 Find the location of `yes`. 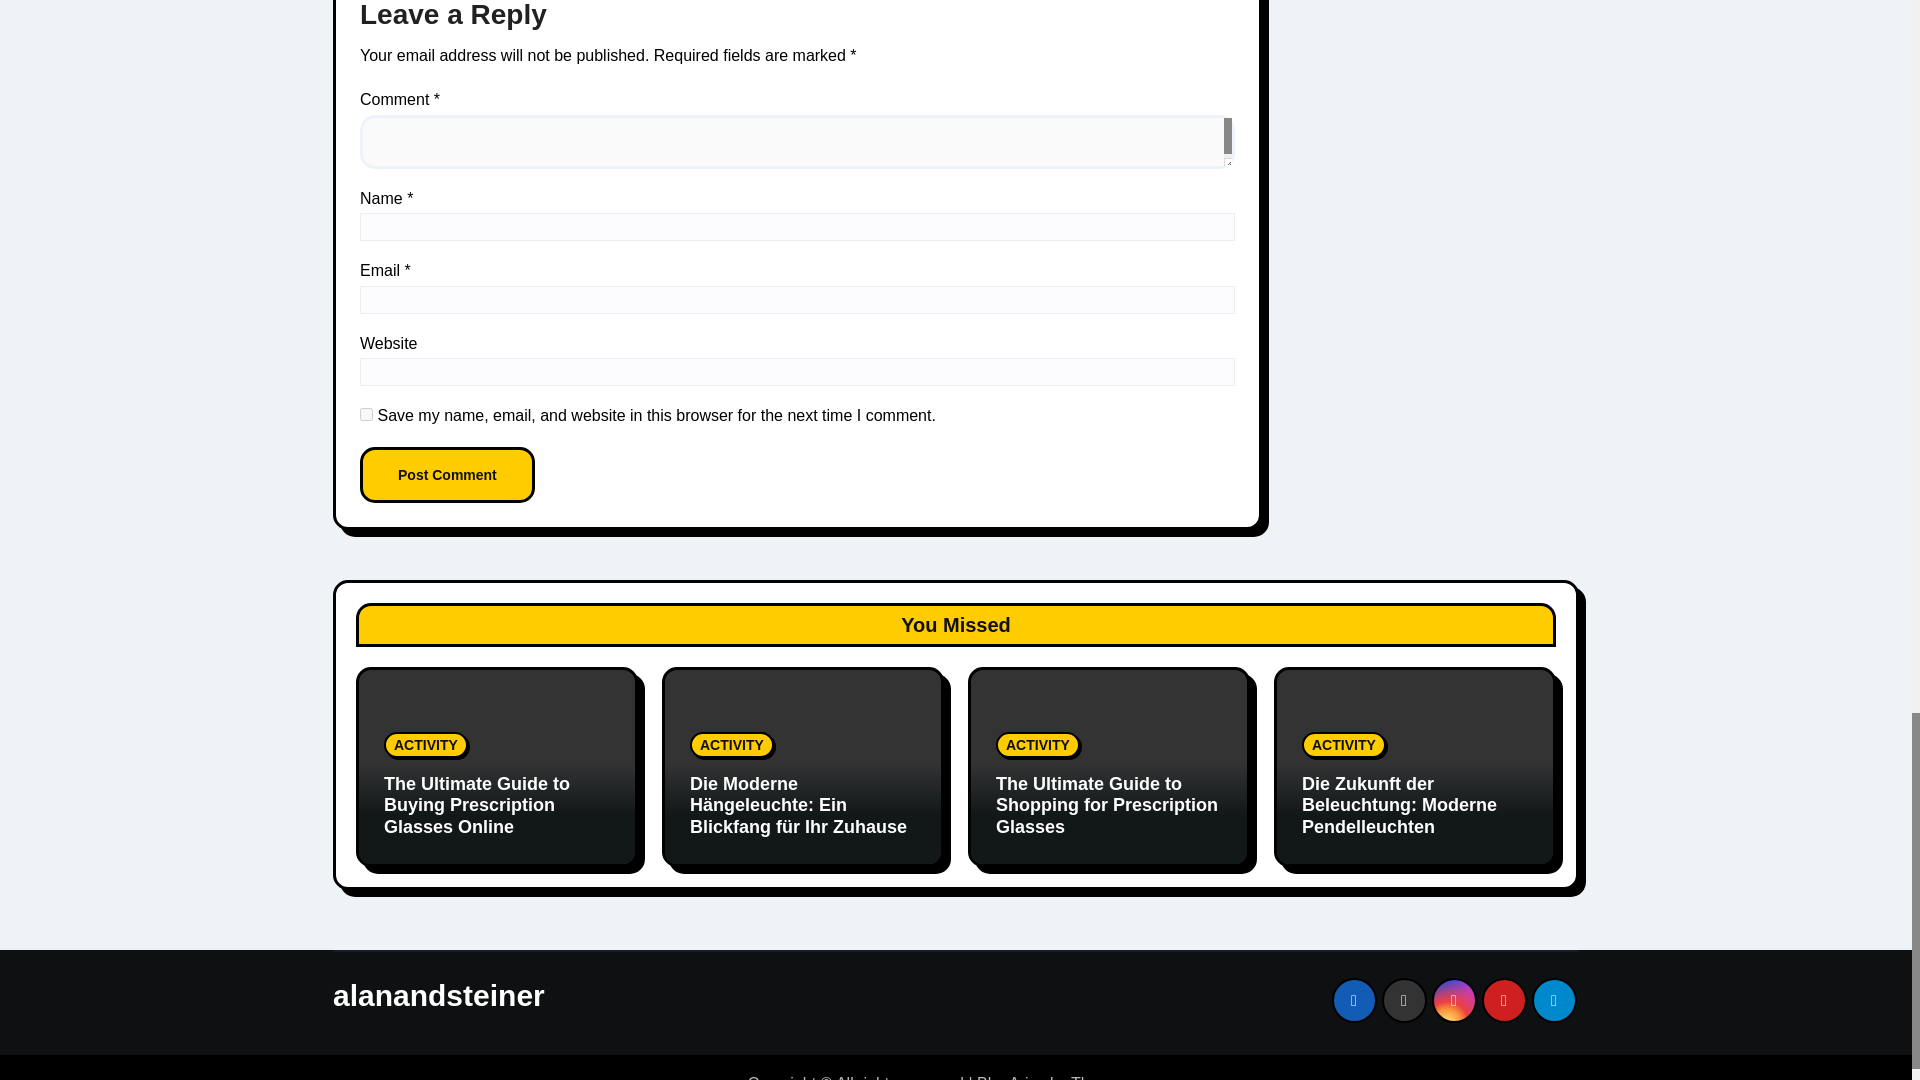

yes is located at coordinates (366, 414).